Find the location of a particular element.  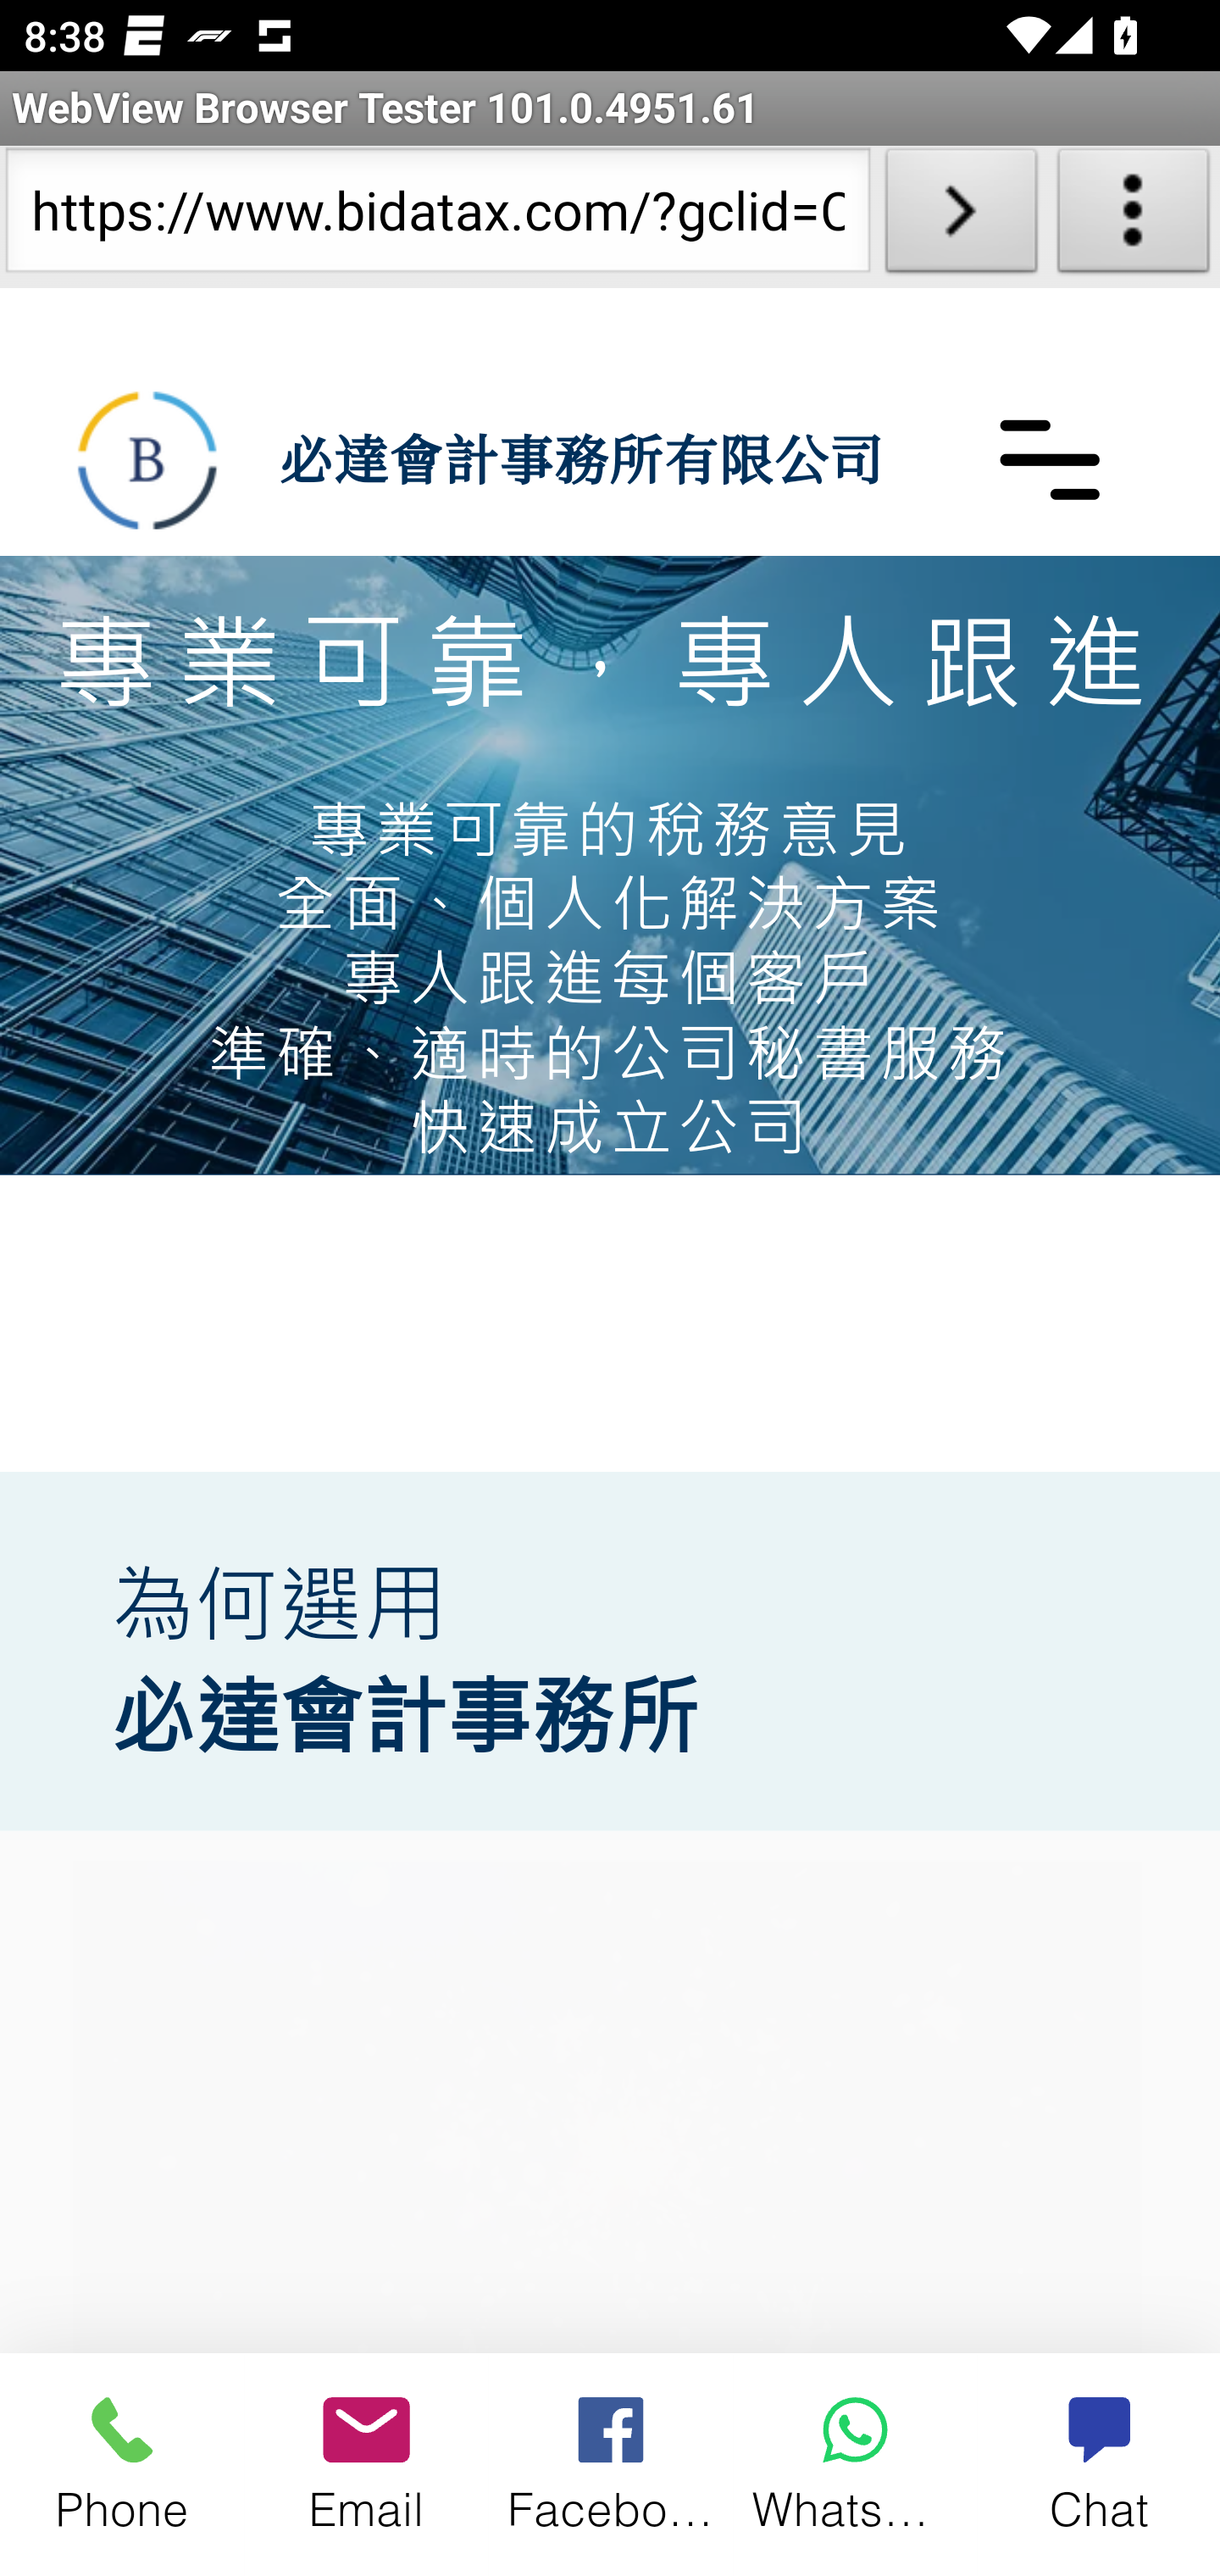

Email is located at coordinates (366, 2462).